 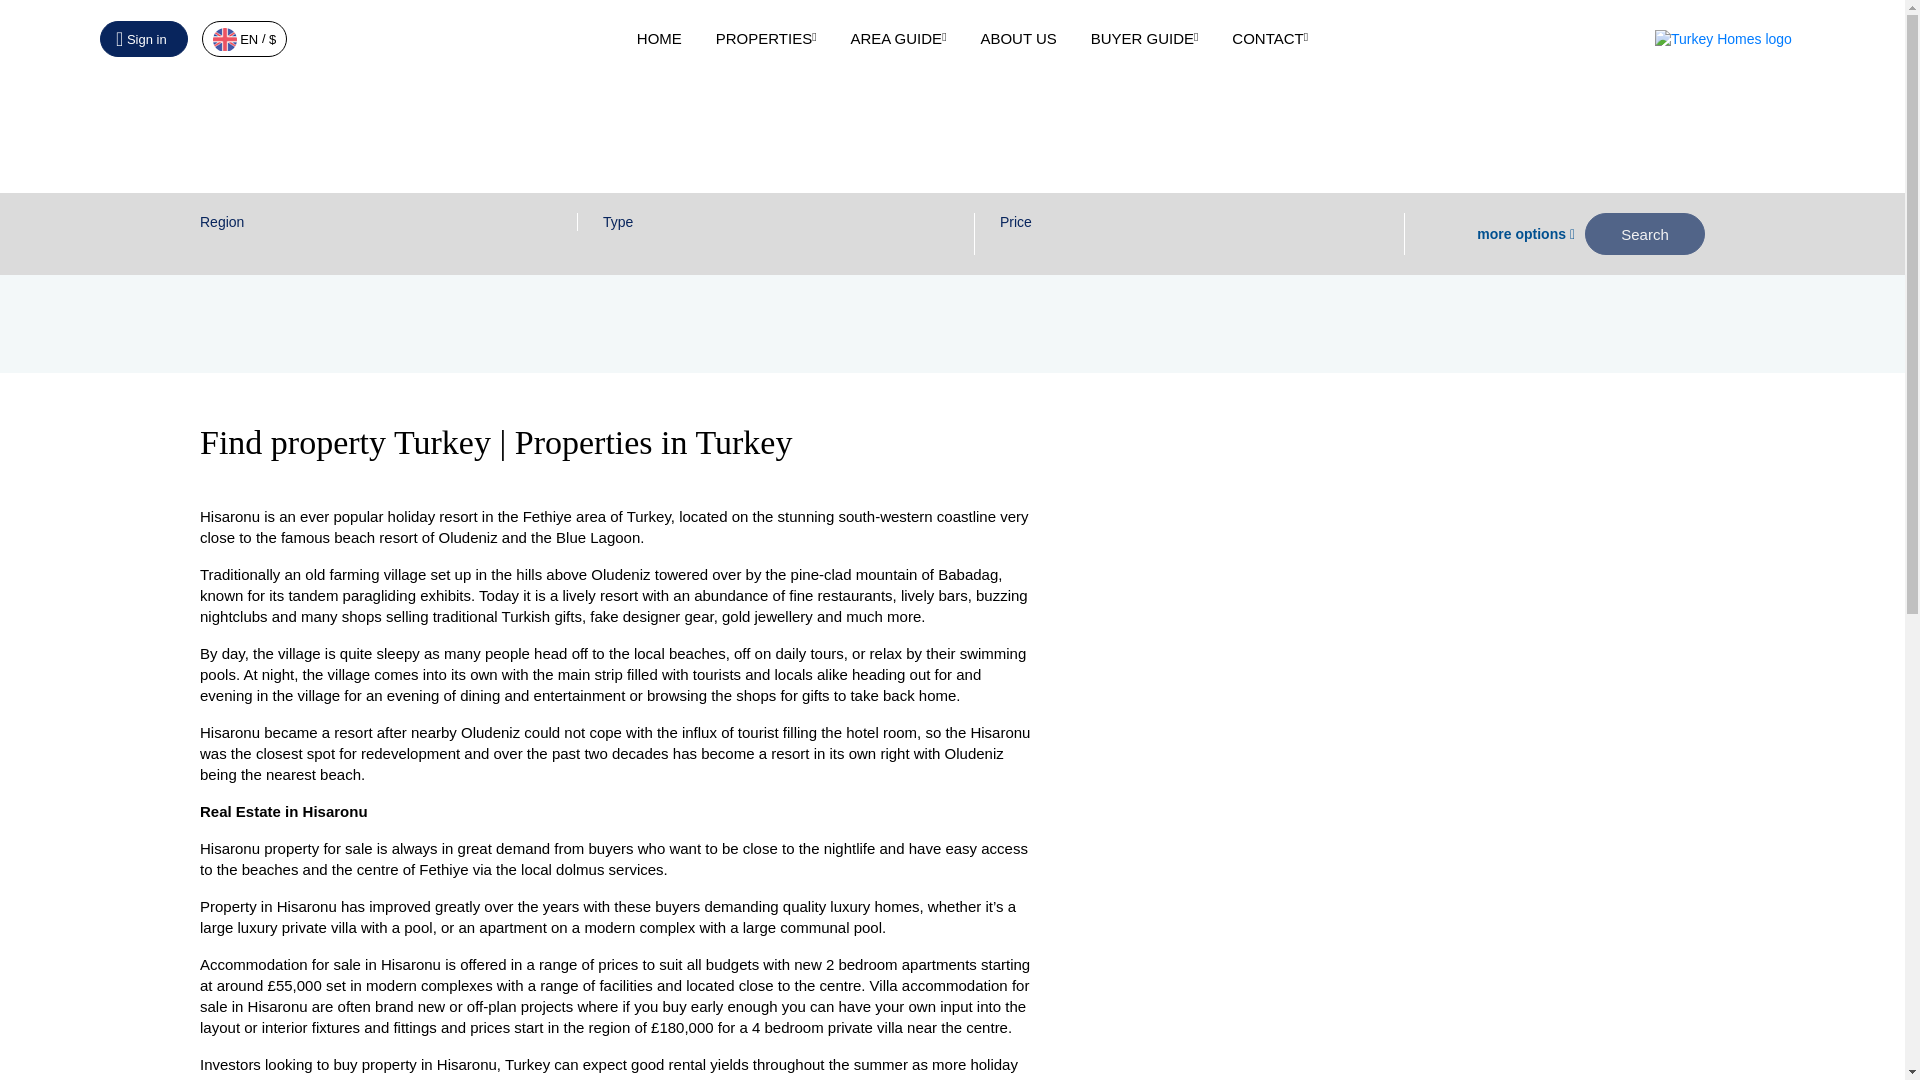 What do you see at coordinates (1144, 38) in the screenshot?
I see `BUYER GUIDE` at bounding box center [1144, 38].